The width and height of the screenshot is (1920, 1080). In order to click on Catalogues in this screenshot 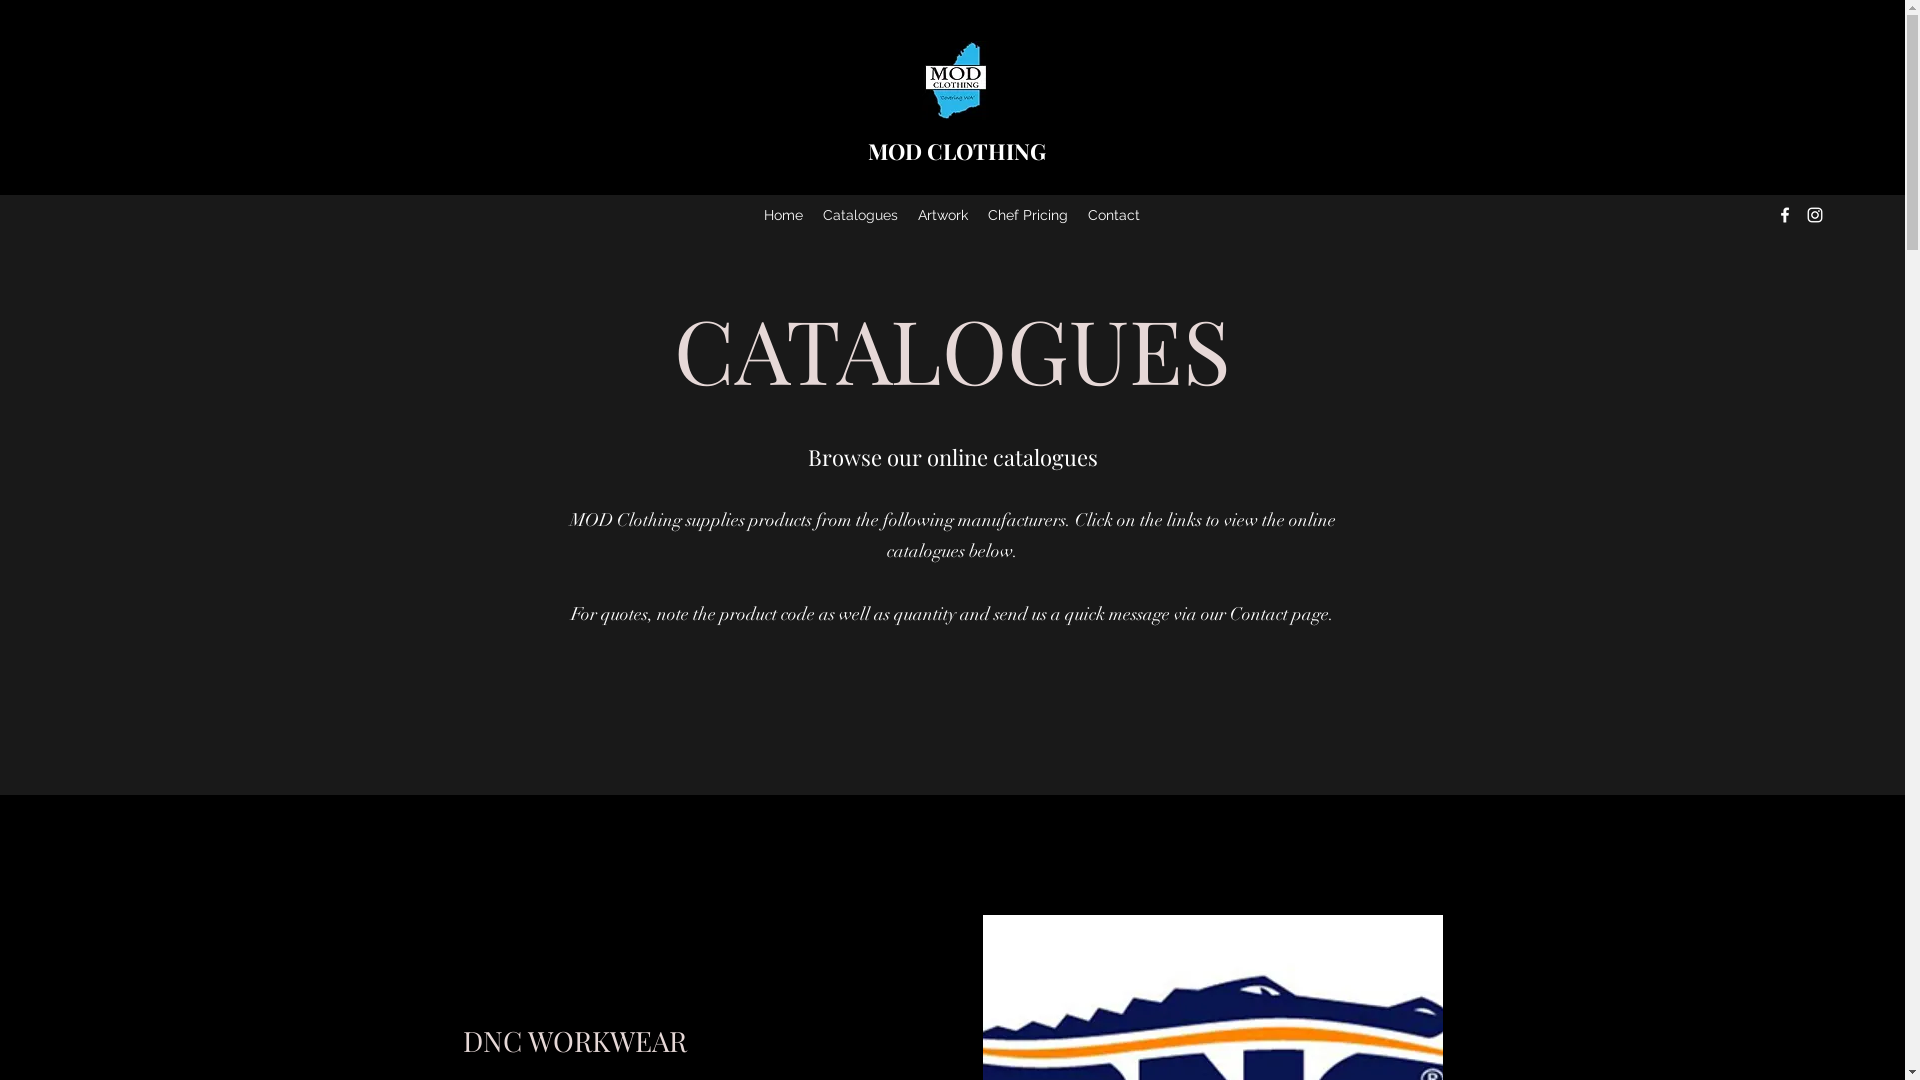, I will do `click(860, 215)`.